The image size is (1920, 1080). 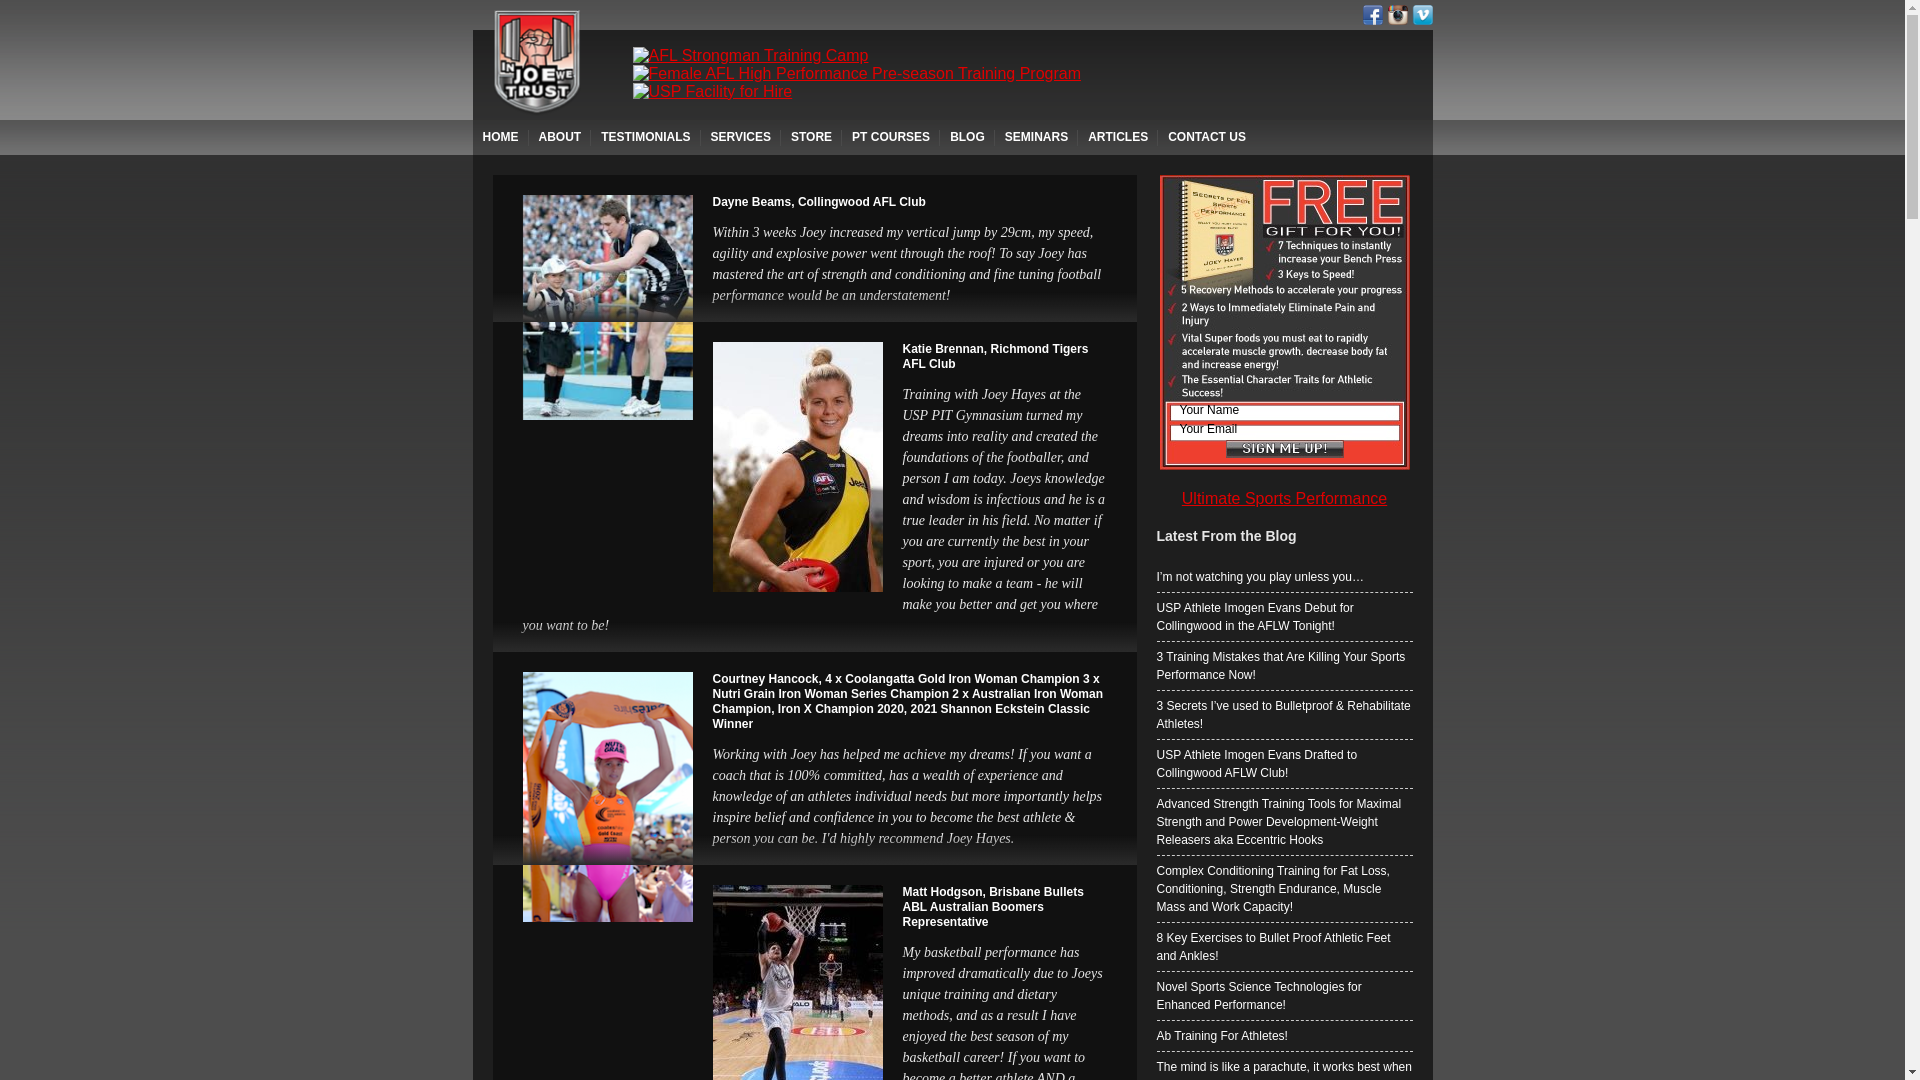 I want to click on Novel Sports Science Technologies for Enhanced Performance!, so click(x=1284, y=996).